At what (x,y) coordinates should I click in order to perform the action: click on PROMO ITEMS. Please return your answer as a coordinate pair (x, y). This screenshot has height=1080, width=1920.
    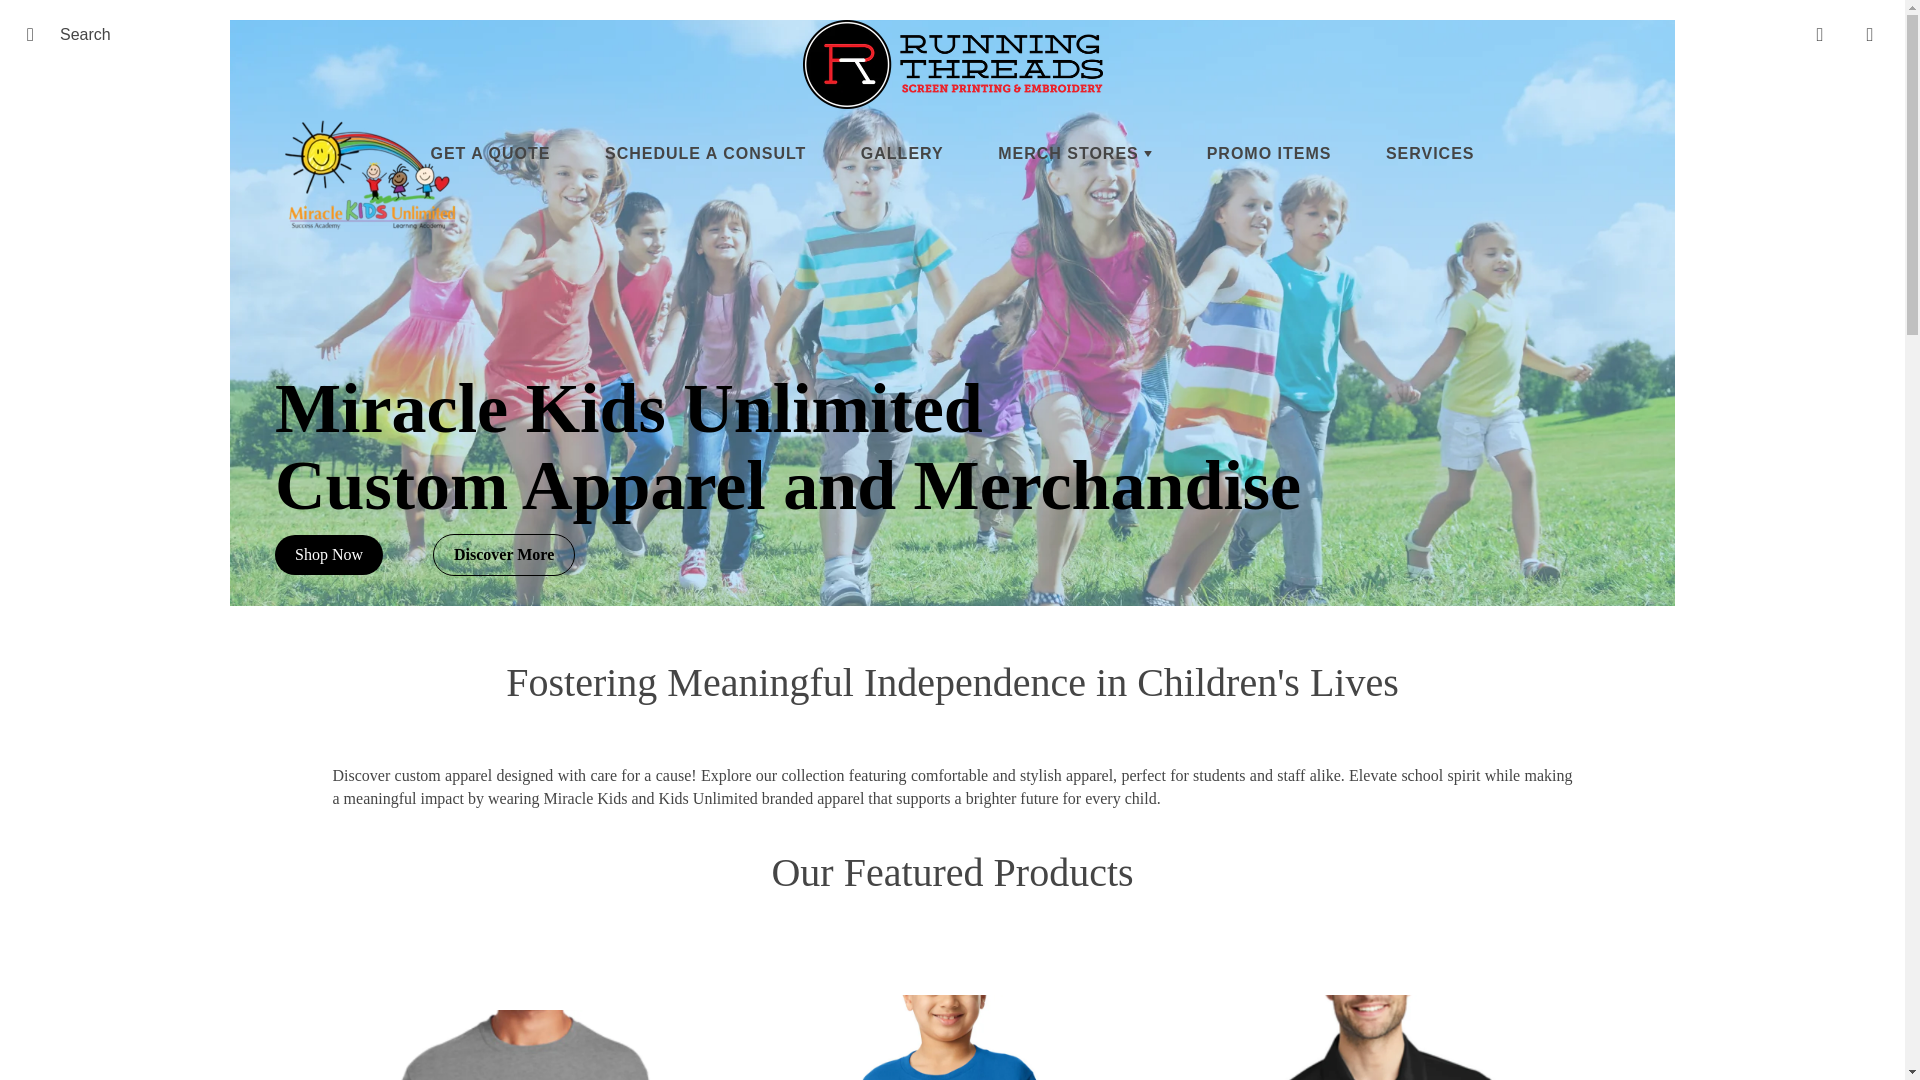
    Looking at the image, I should click on (1270, 153).